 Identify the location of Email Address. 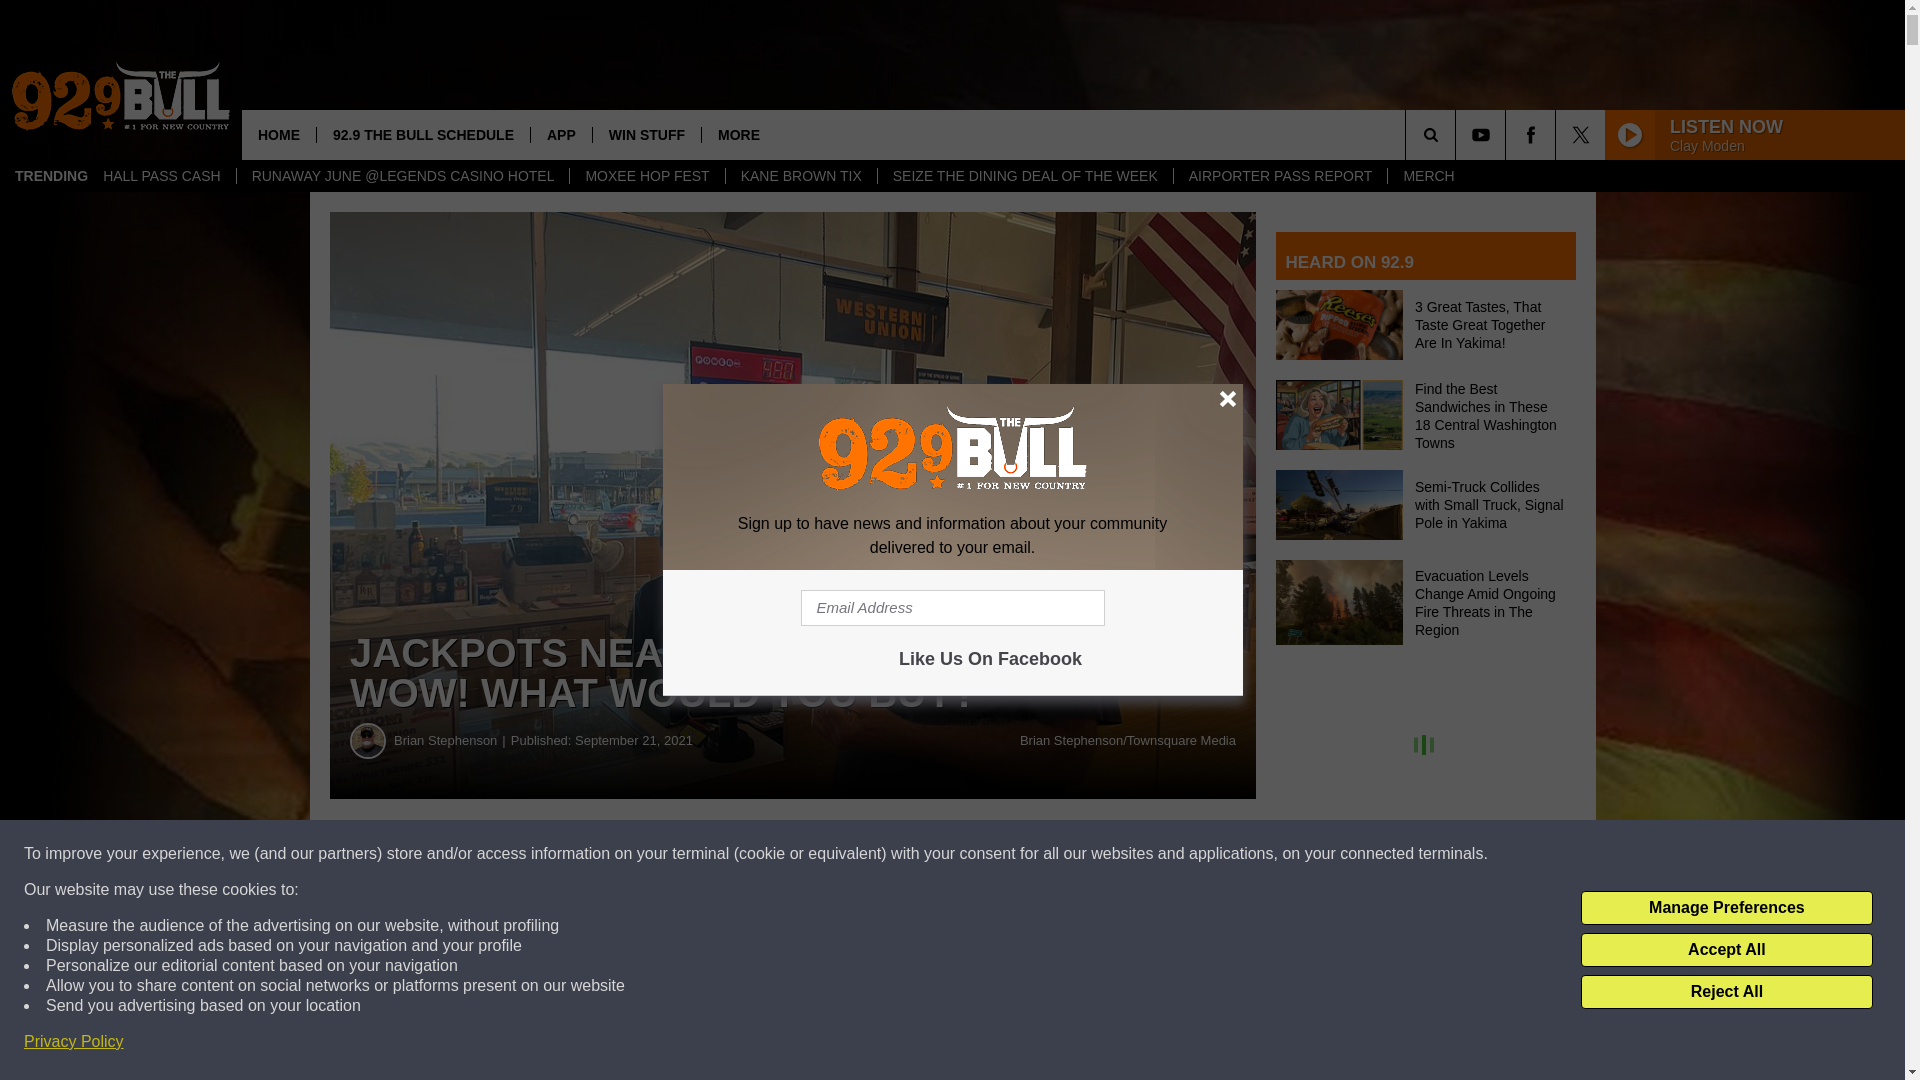
(952, 608).